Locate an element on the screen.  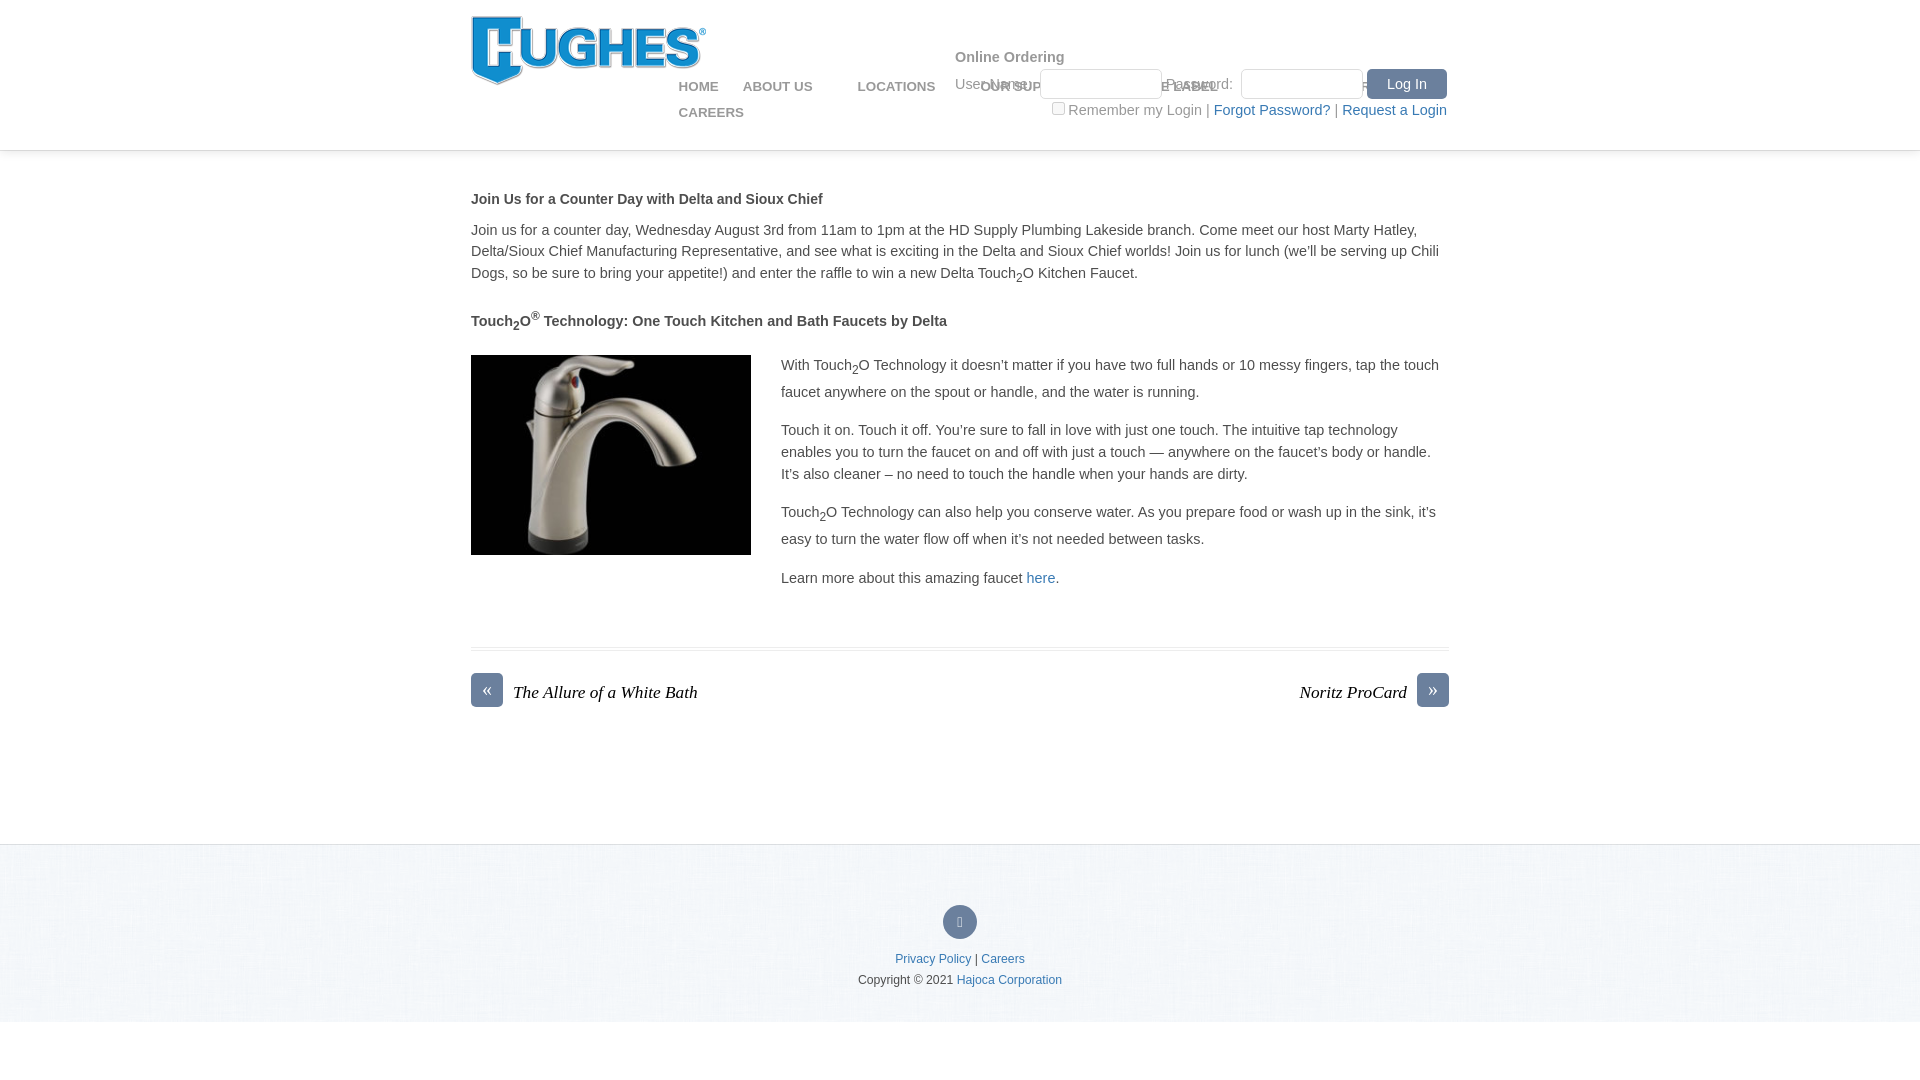
Hughes Supply is located at coordinates (588, 6).